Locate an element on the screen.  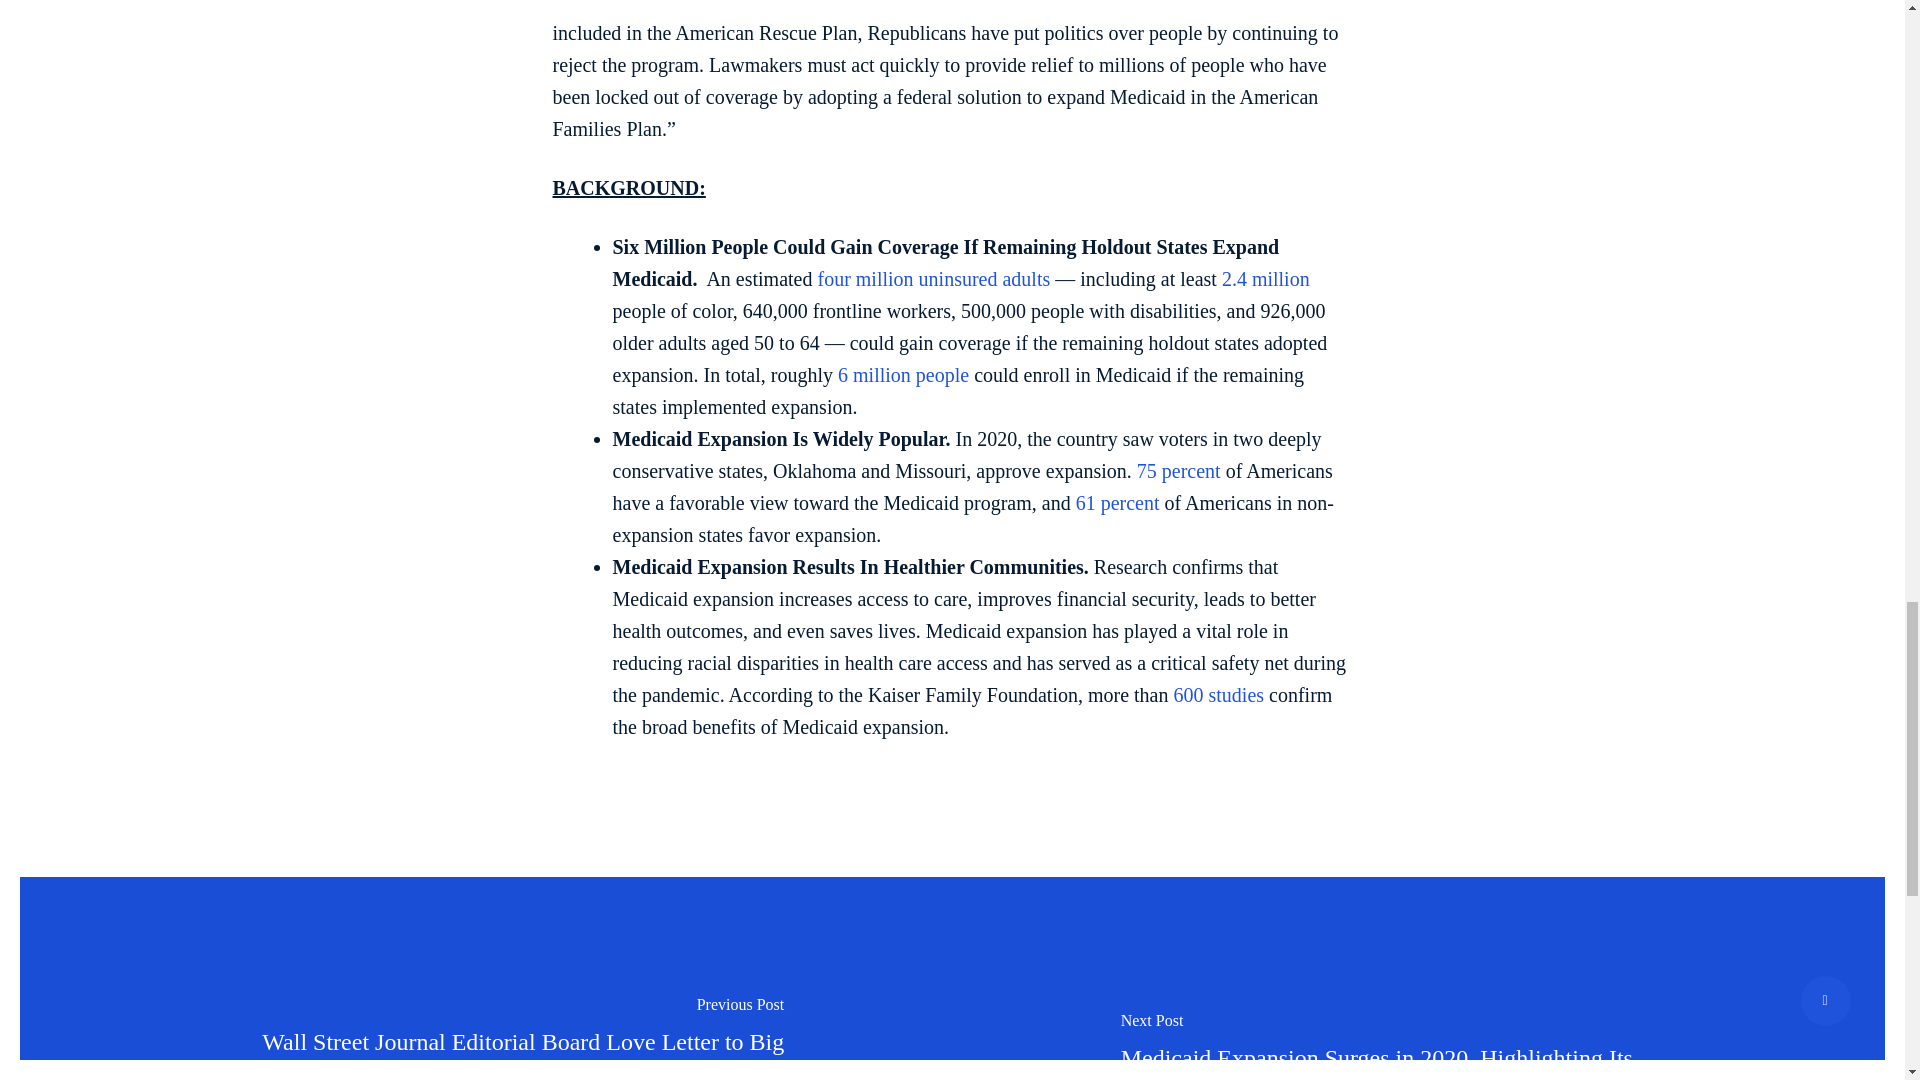
2.4 million is located at coordinates (1265, 278).